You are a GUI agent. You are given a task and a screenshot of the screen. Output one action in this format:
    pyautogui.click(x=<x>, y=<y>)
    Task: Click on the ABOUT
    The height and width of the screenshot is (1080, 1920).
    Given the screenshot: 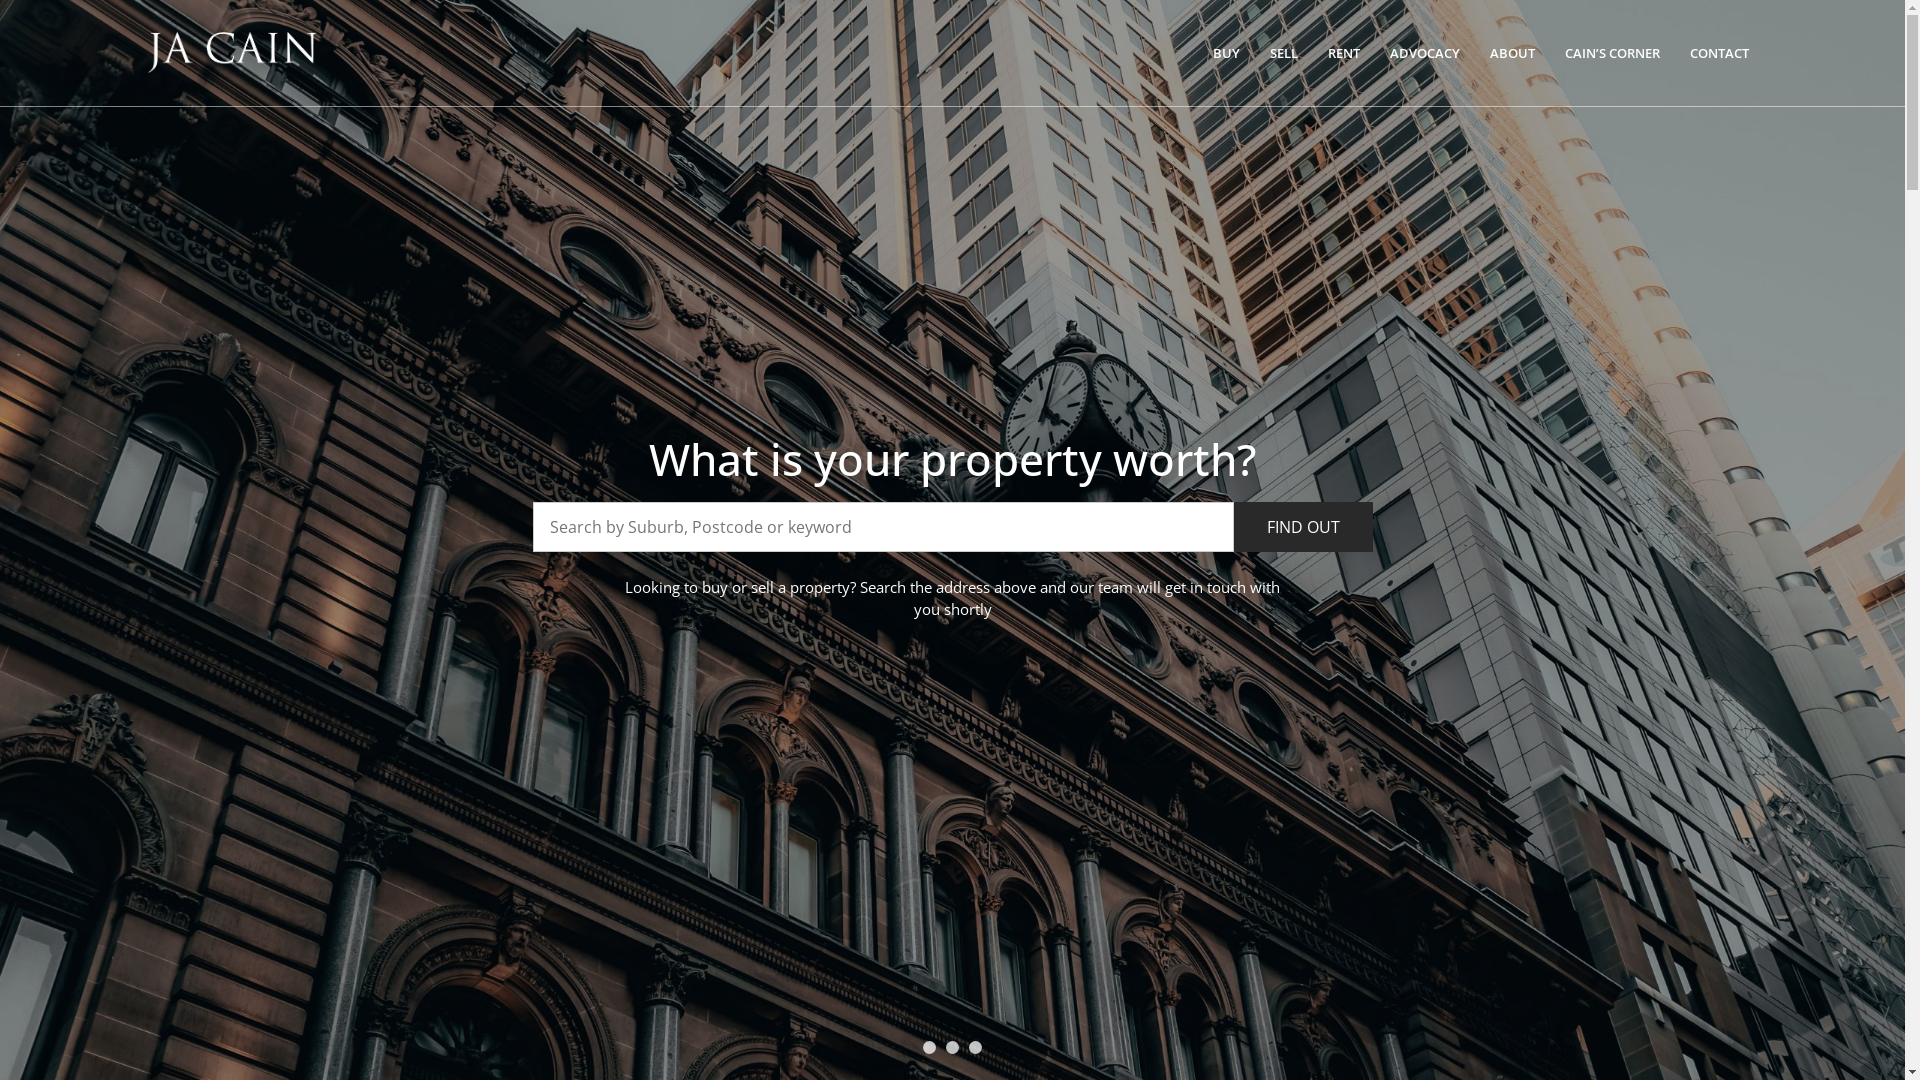 What is the action you would take?
    pyautogui.click(x=1512, y=53)
    